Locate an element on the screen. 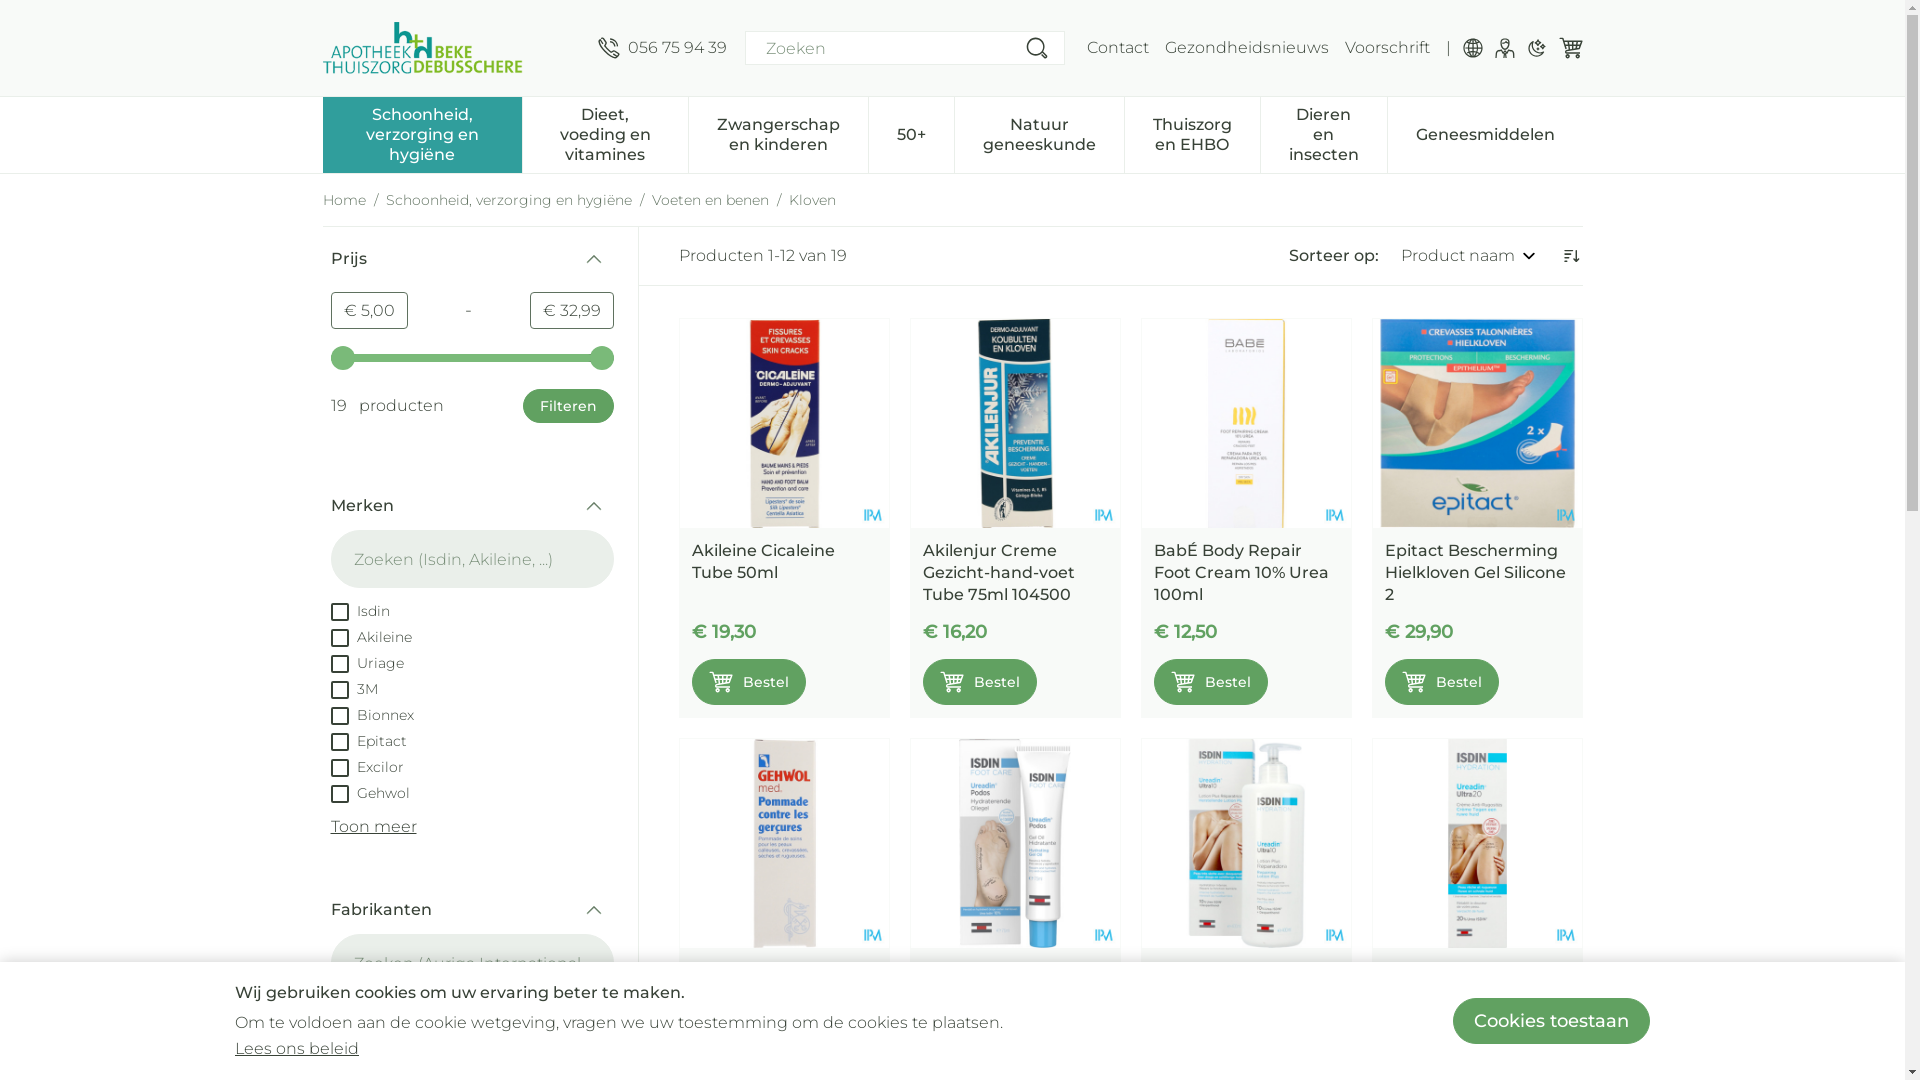 This screenshot has height=1080, width=1920. Thuiszorg en EHBO is located at coordinates (1192, 133).